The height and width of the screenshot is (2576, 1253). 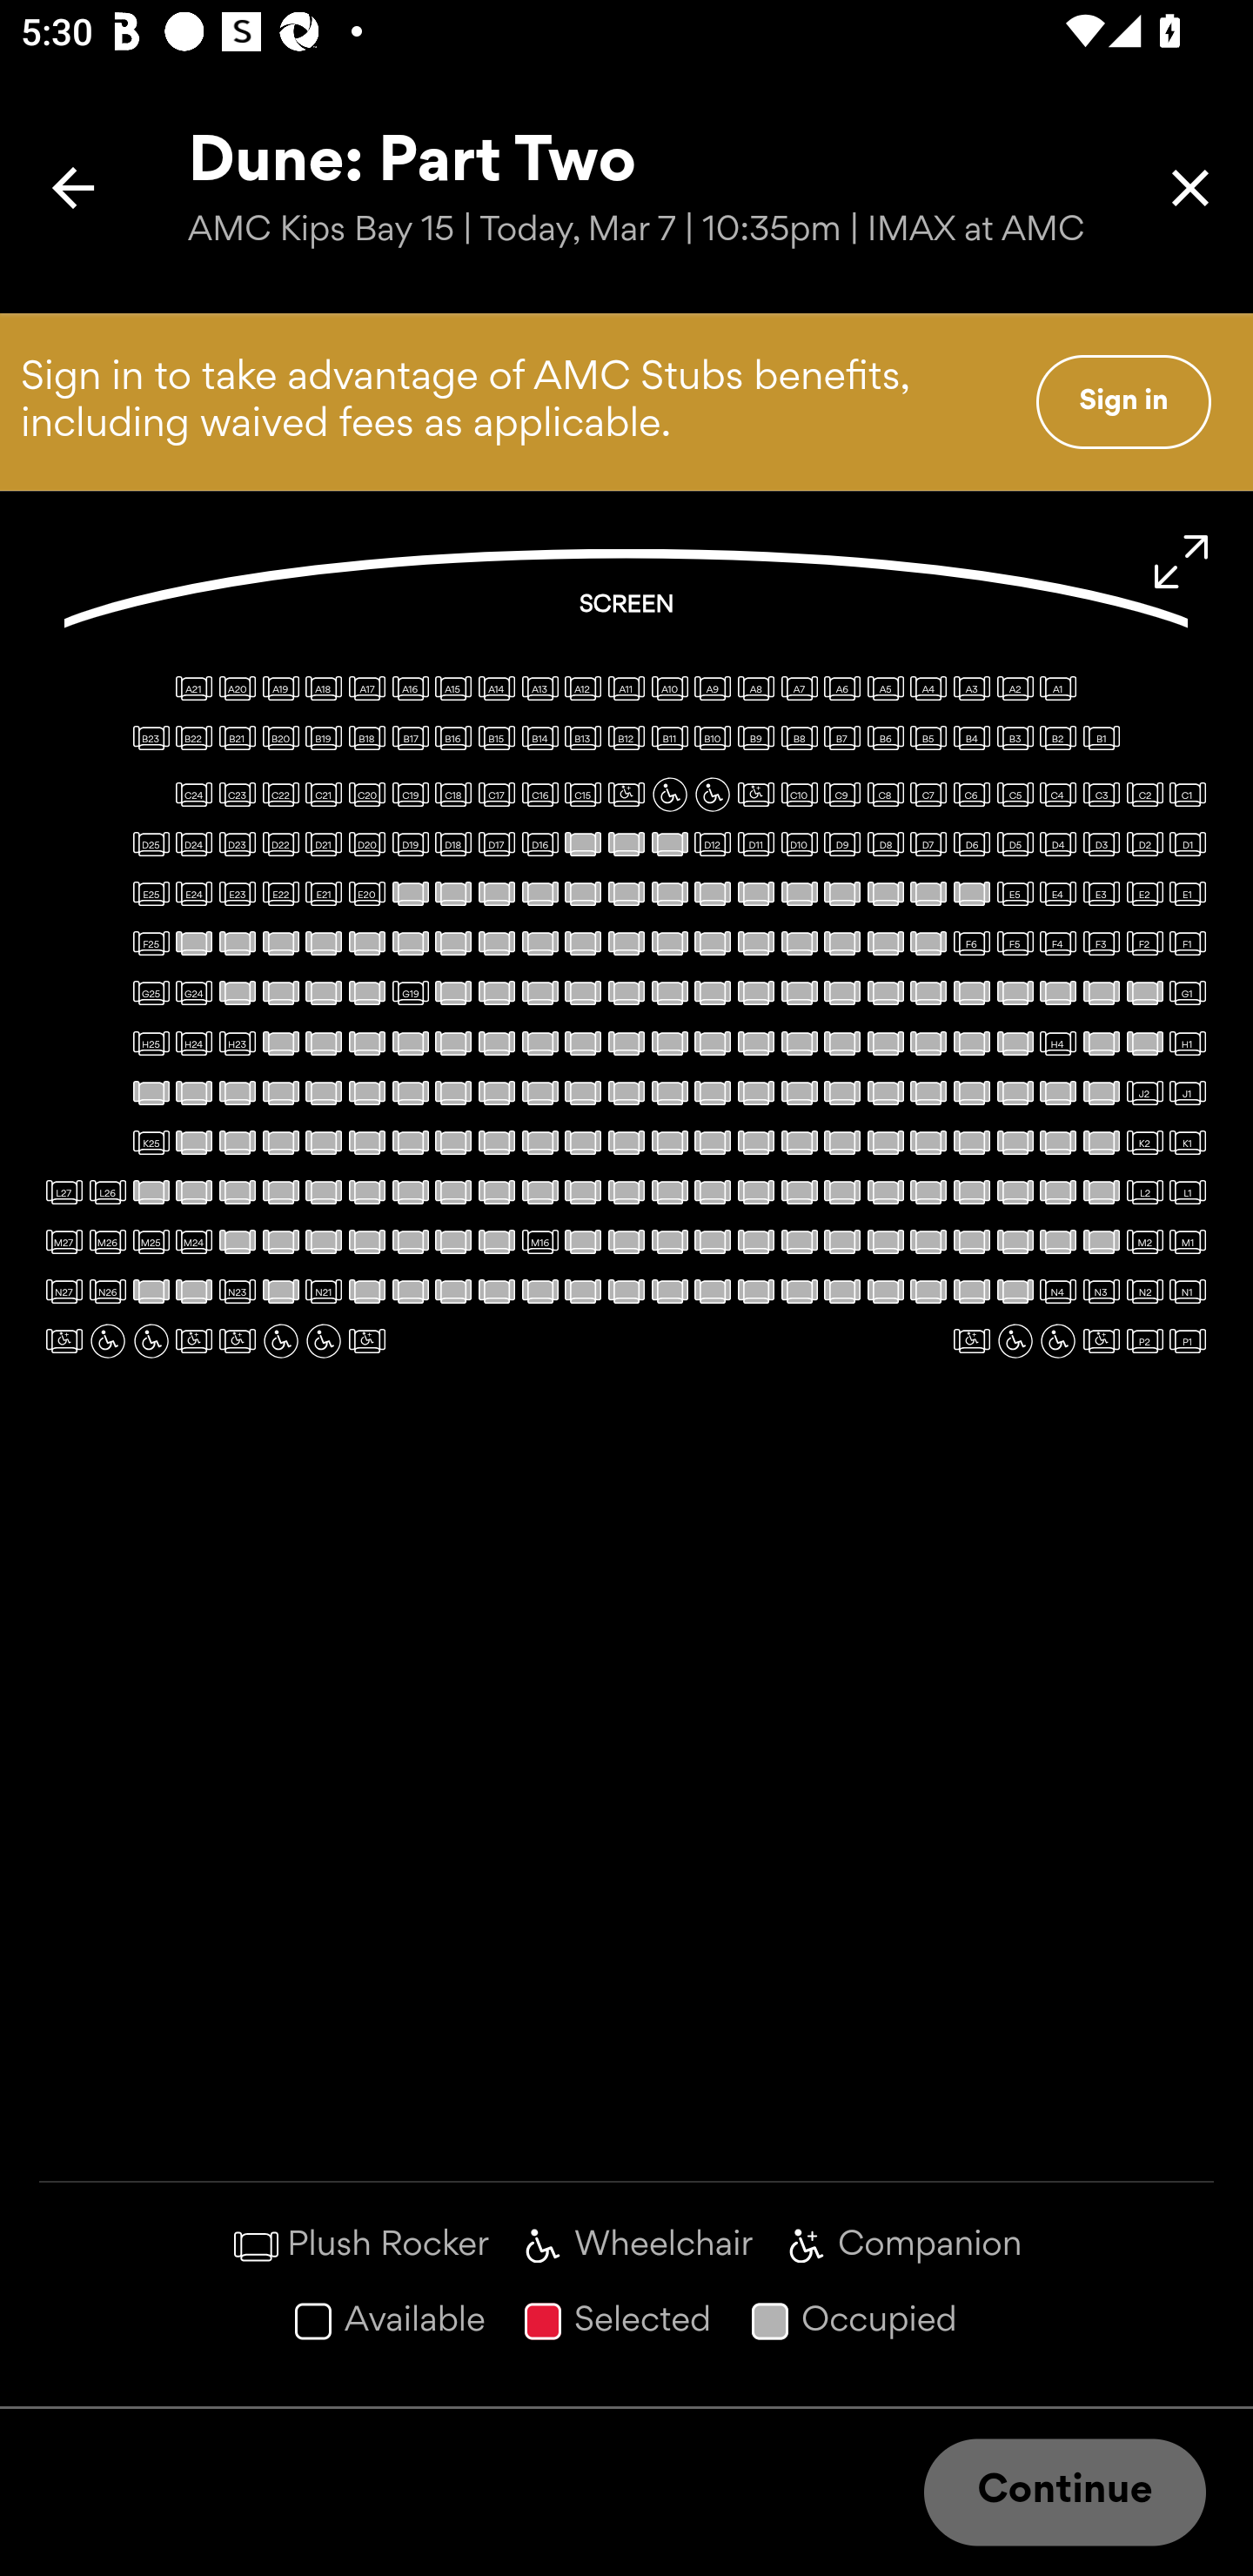 I want to click on P1, Regular seat, available, so click(x=1187, y=1340).